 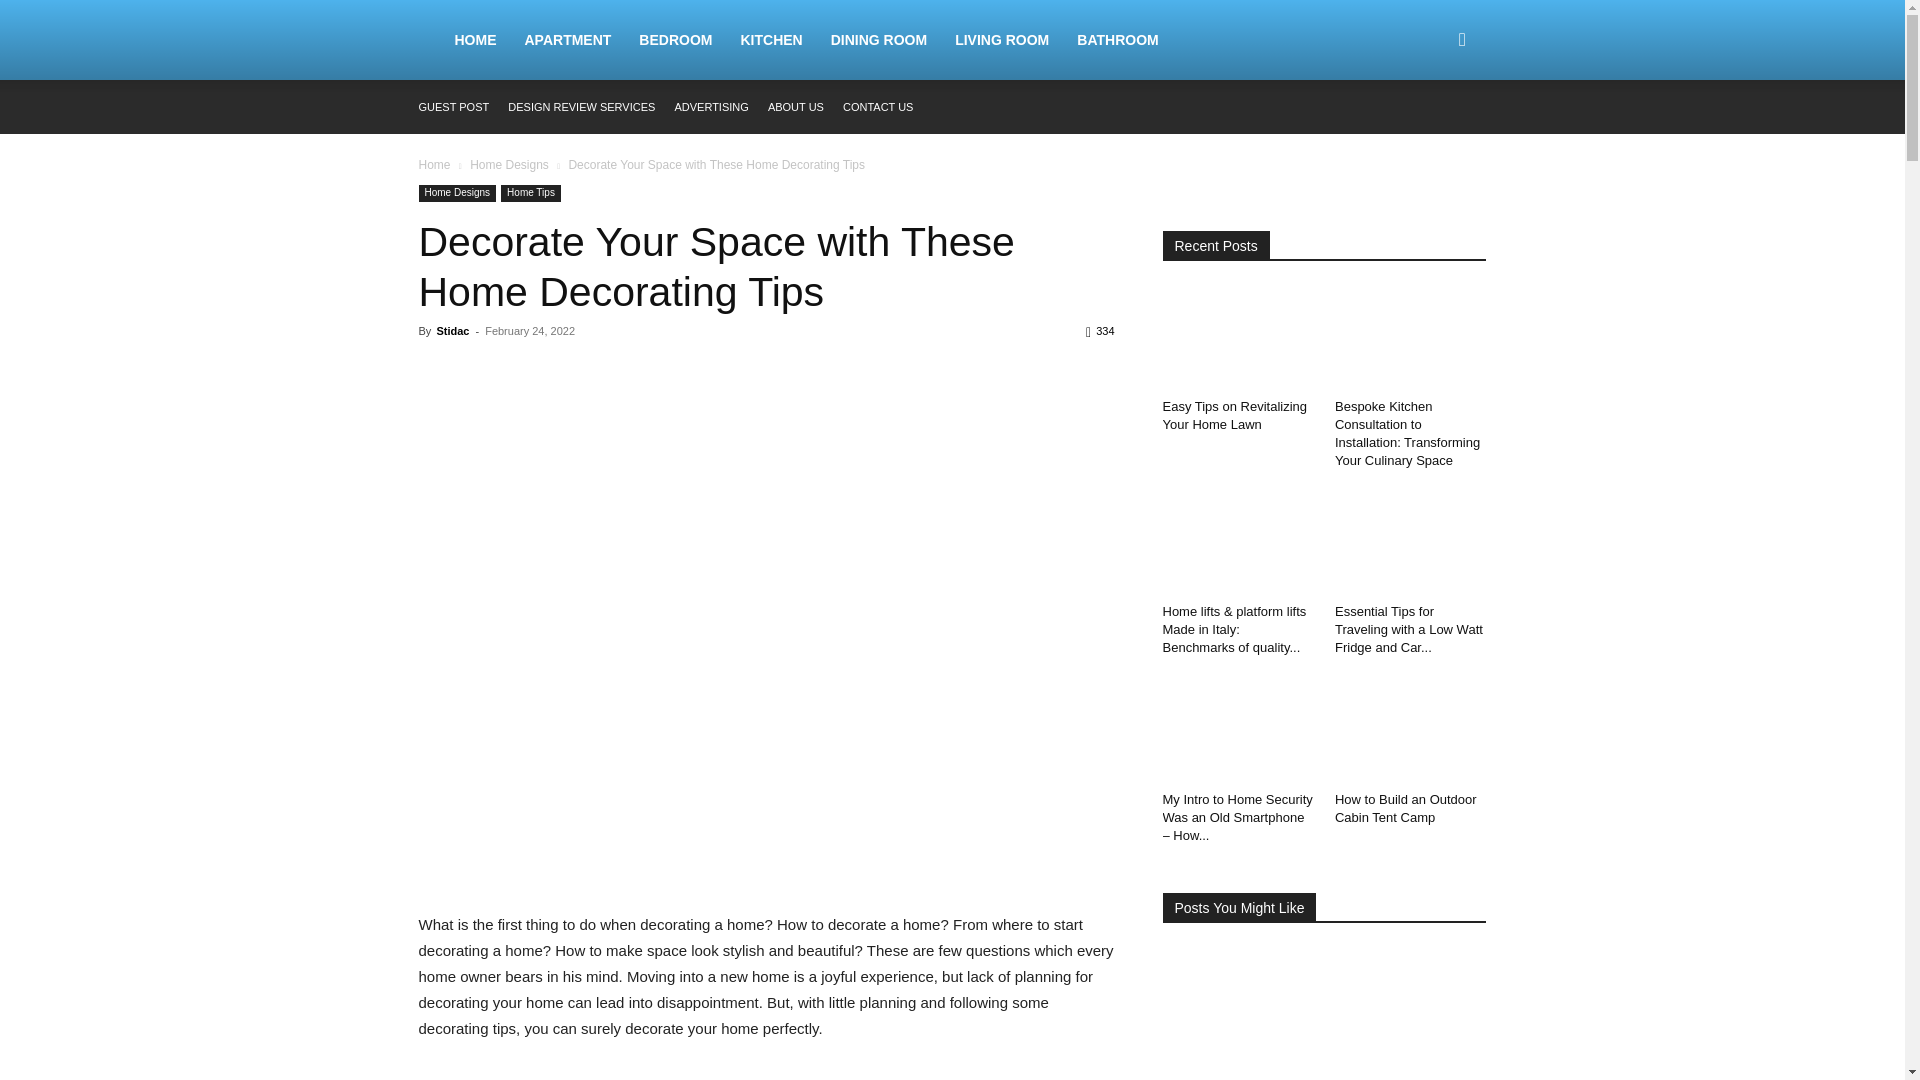 What do you see at coordinates (1002, 40) in the screenshot?
I see `LIVING ROOM` at bounding box center [1002, 40].